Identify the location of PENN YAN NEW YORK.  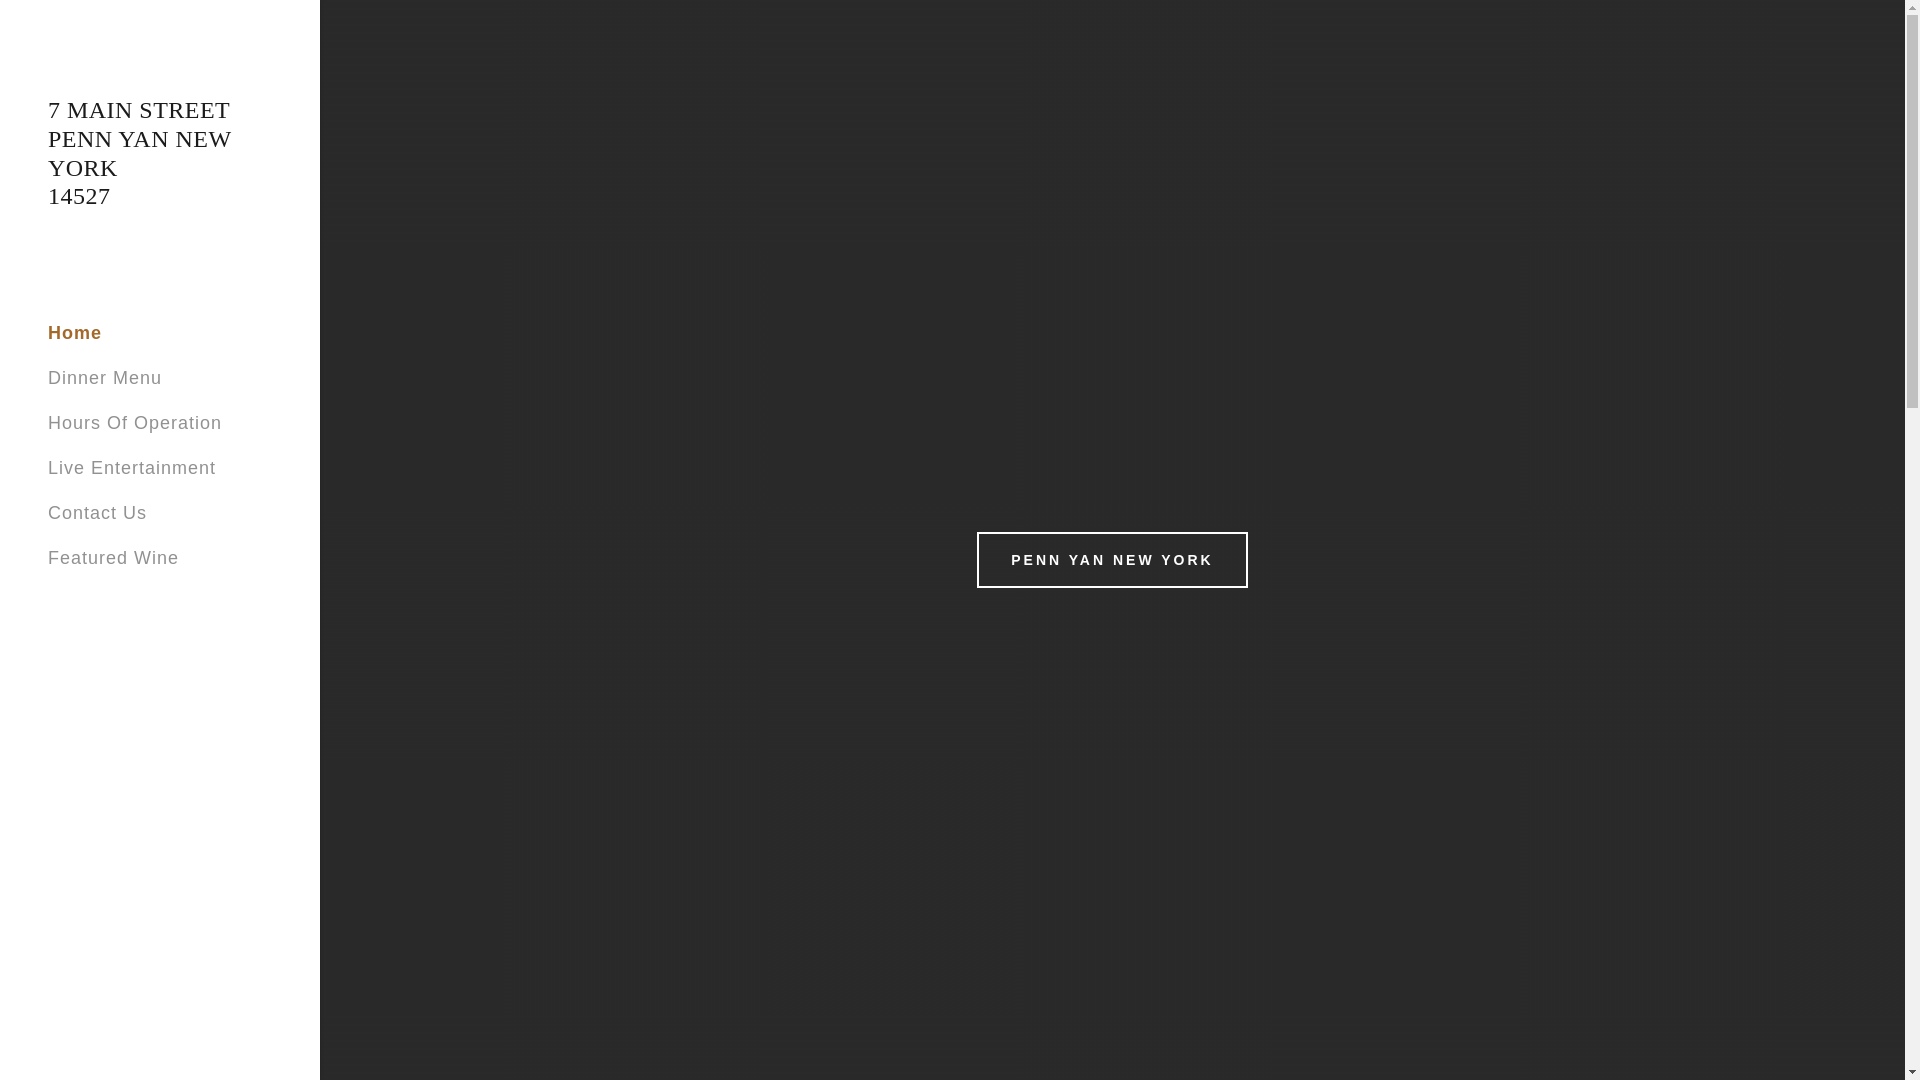
(1112, 560).